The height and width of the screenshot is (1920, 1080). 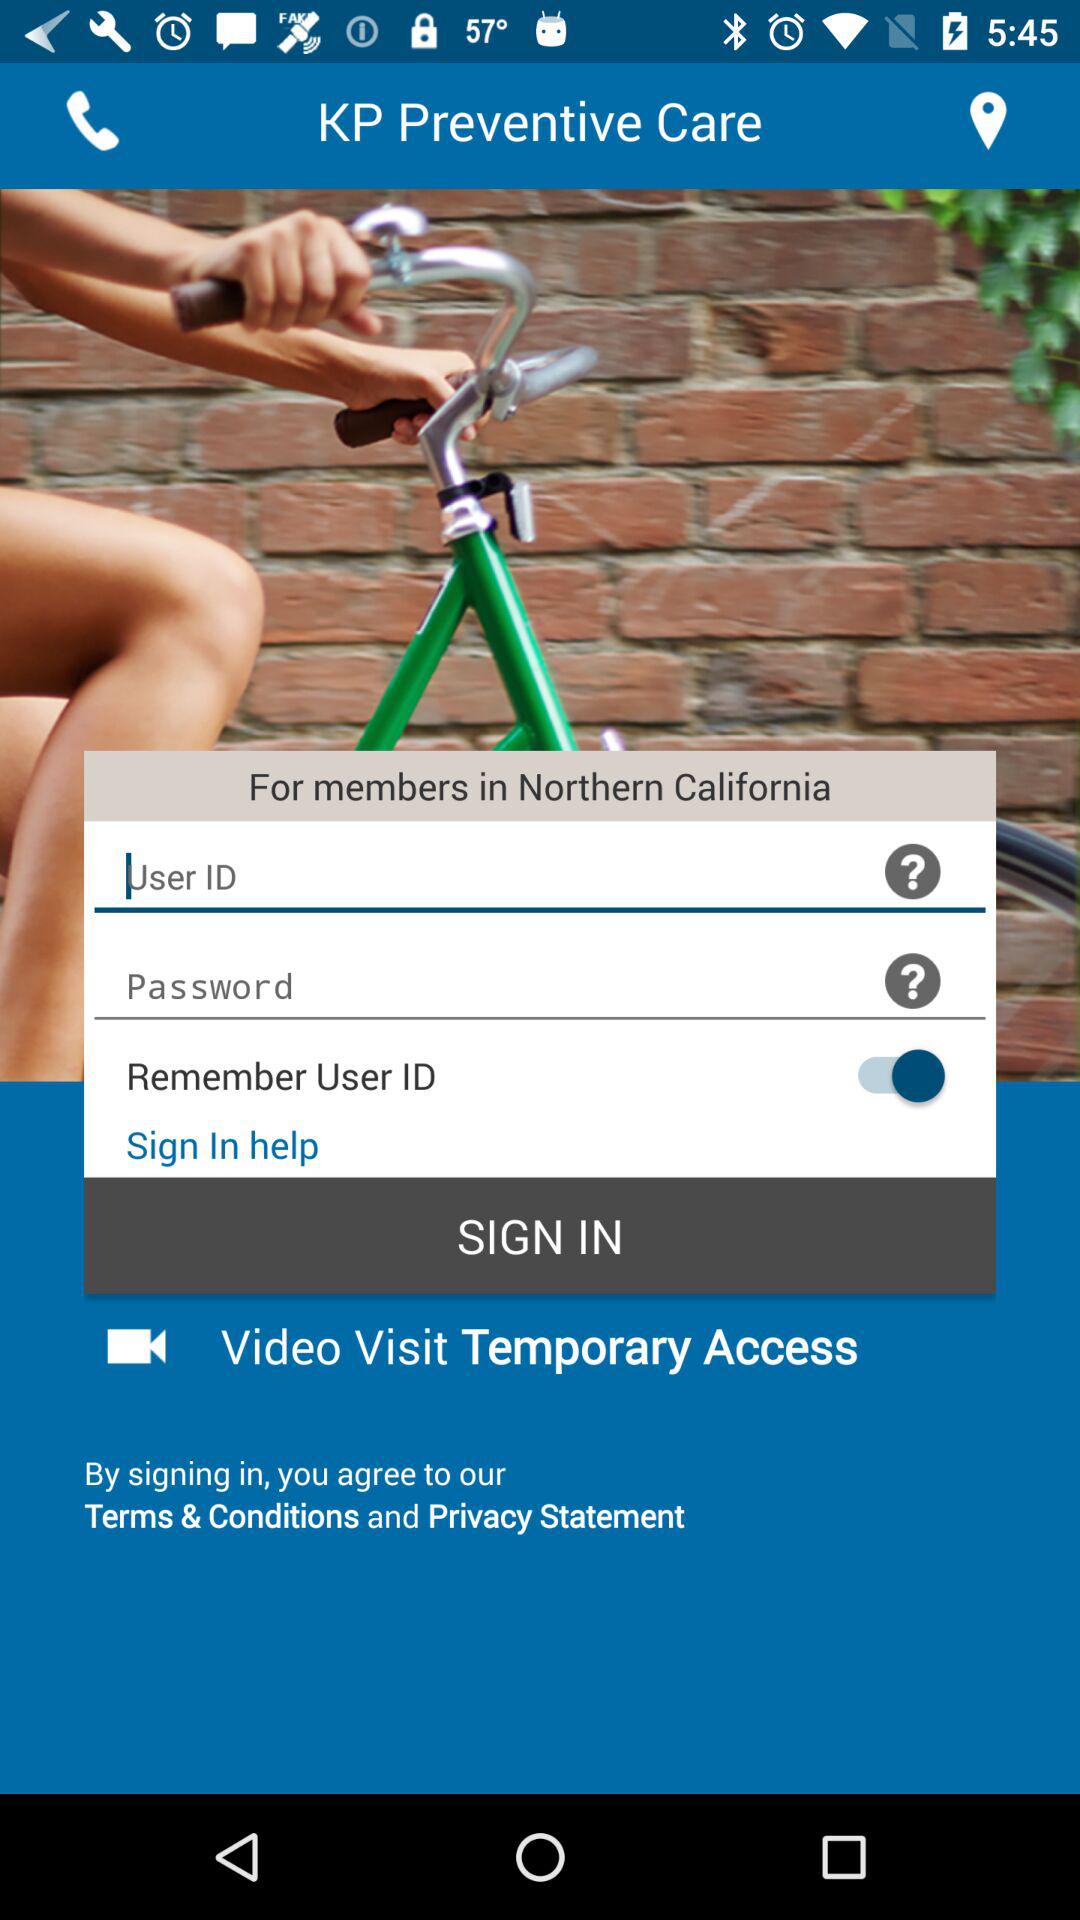 What do you see at coordinates (540, 1514) in the screenshot?
I see `flip until the terms conditions and icon` at bounding box center [540, 1514].